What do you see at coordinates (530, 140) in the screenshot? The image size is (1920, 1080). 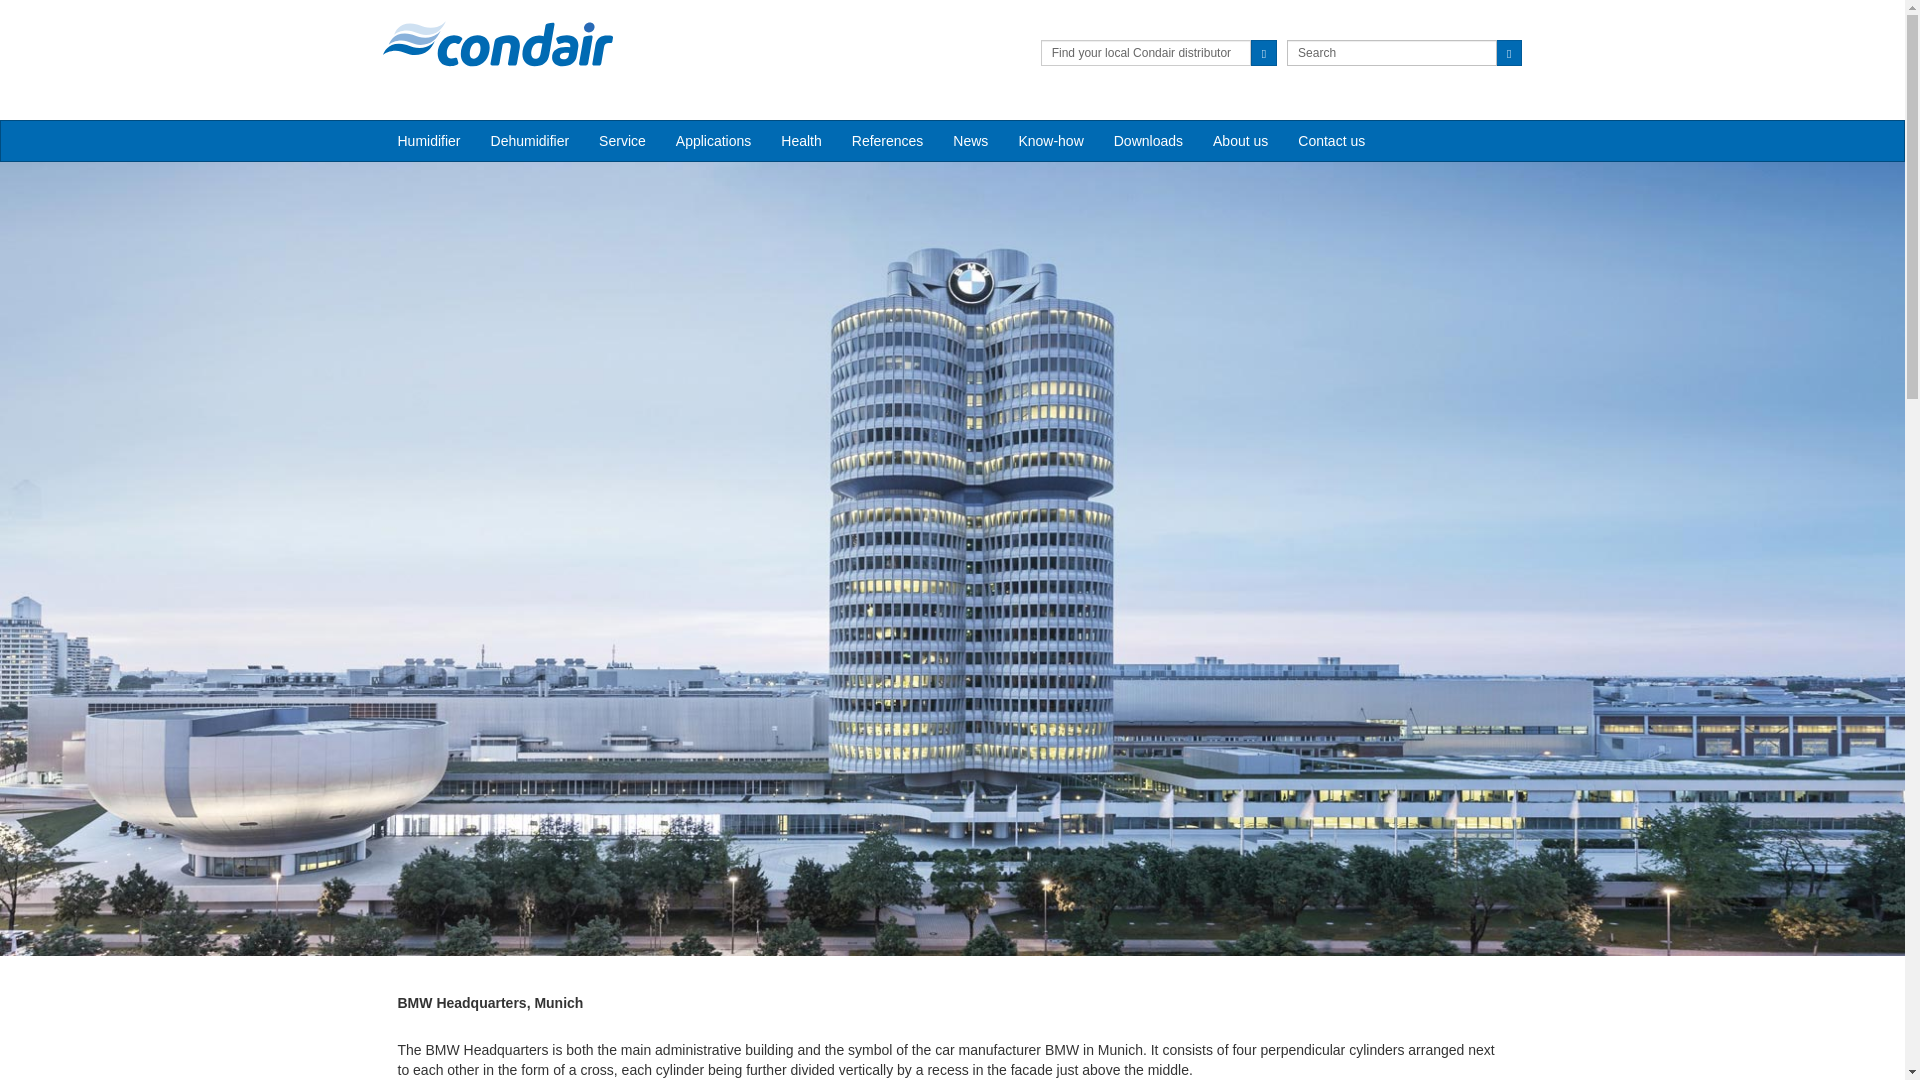 I see `Dehumidifier` at bounding box center [530, 140].